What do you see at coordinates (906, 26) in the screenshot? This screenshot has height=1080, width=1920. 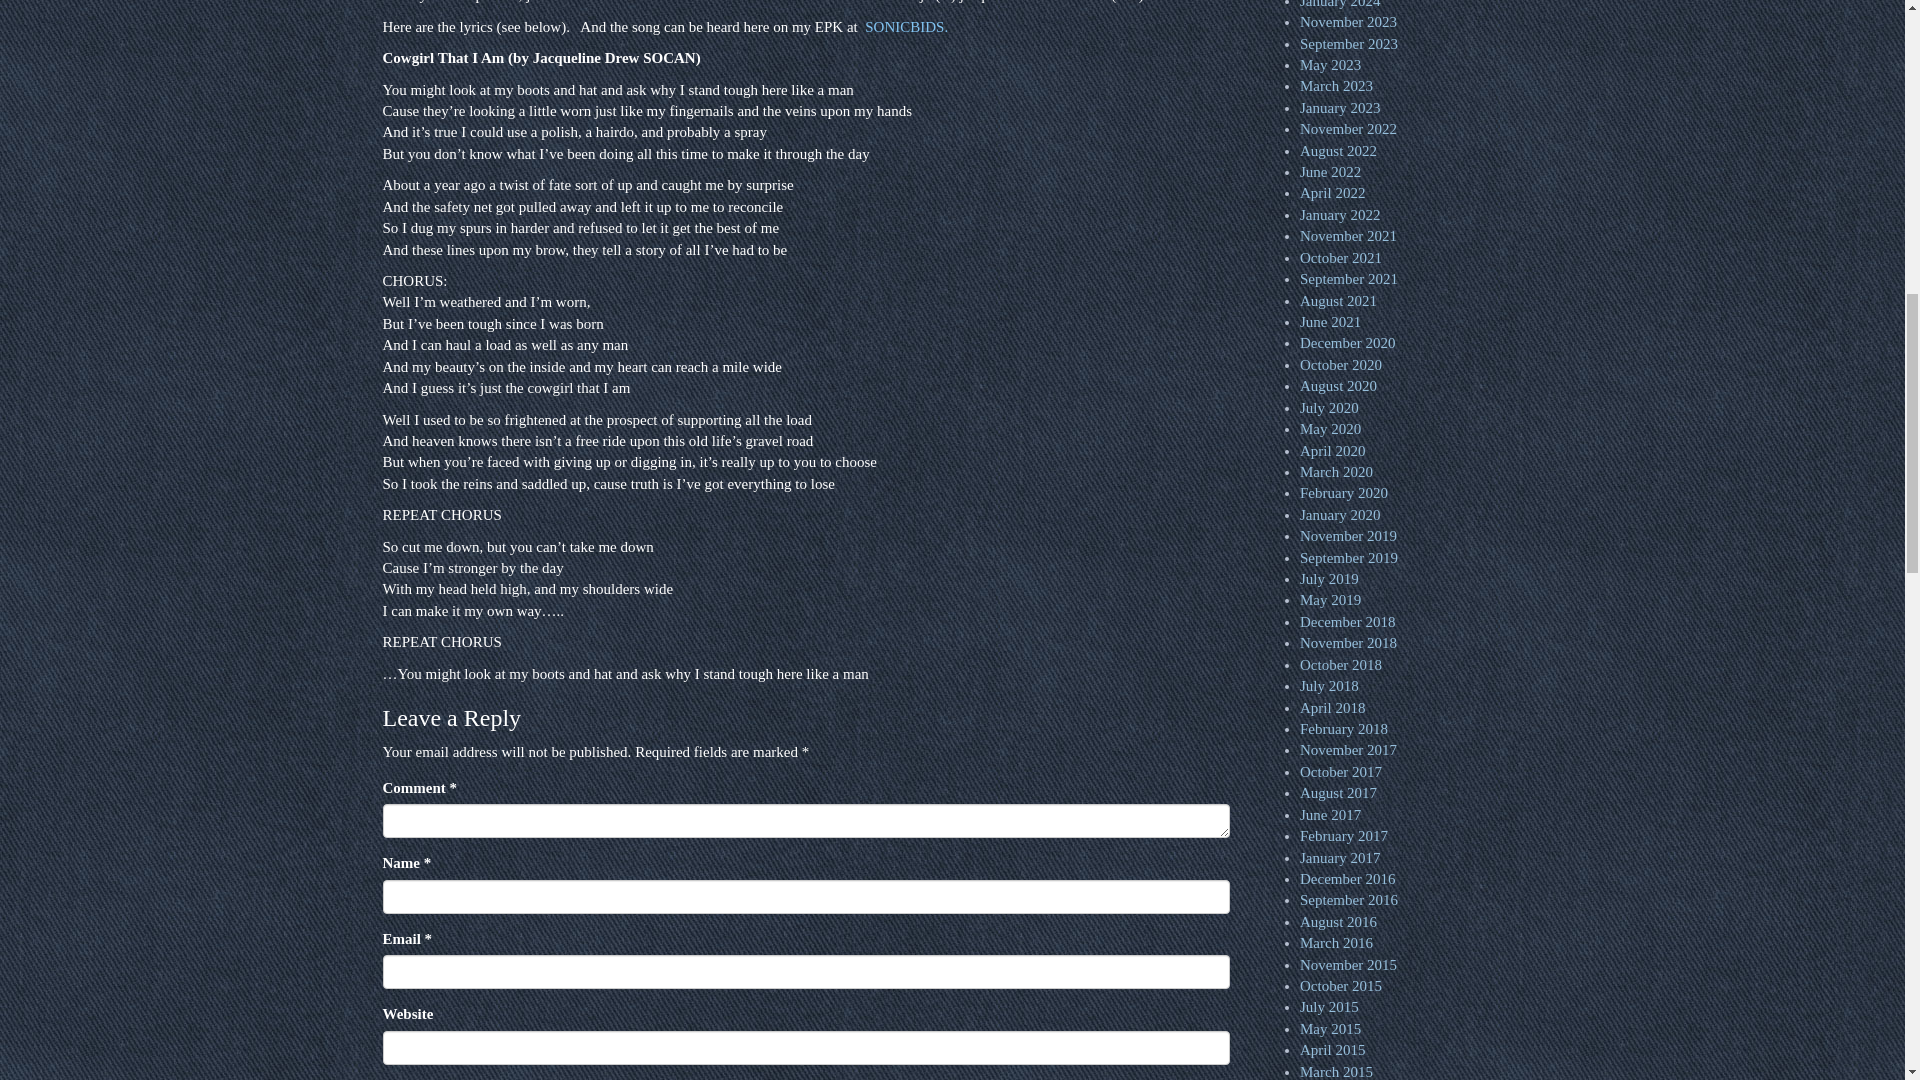 I see `Cowgirl That I Am` at bounding box center [906, 26].